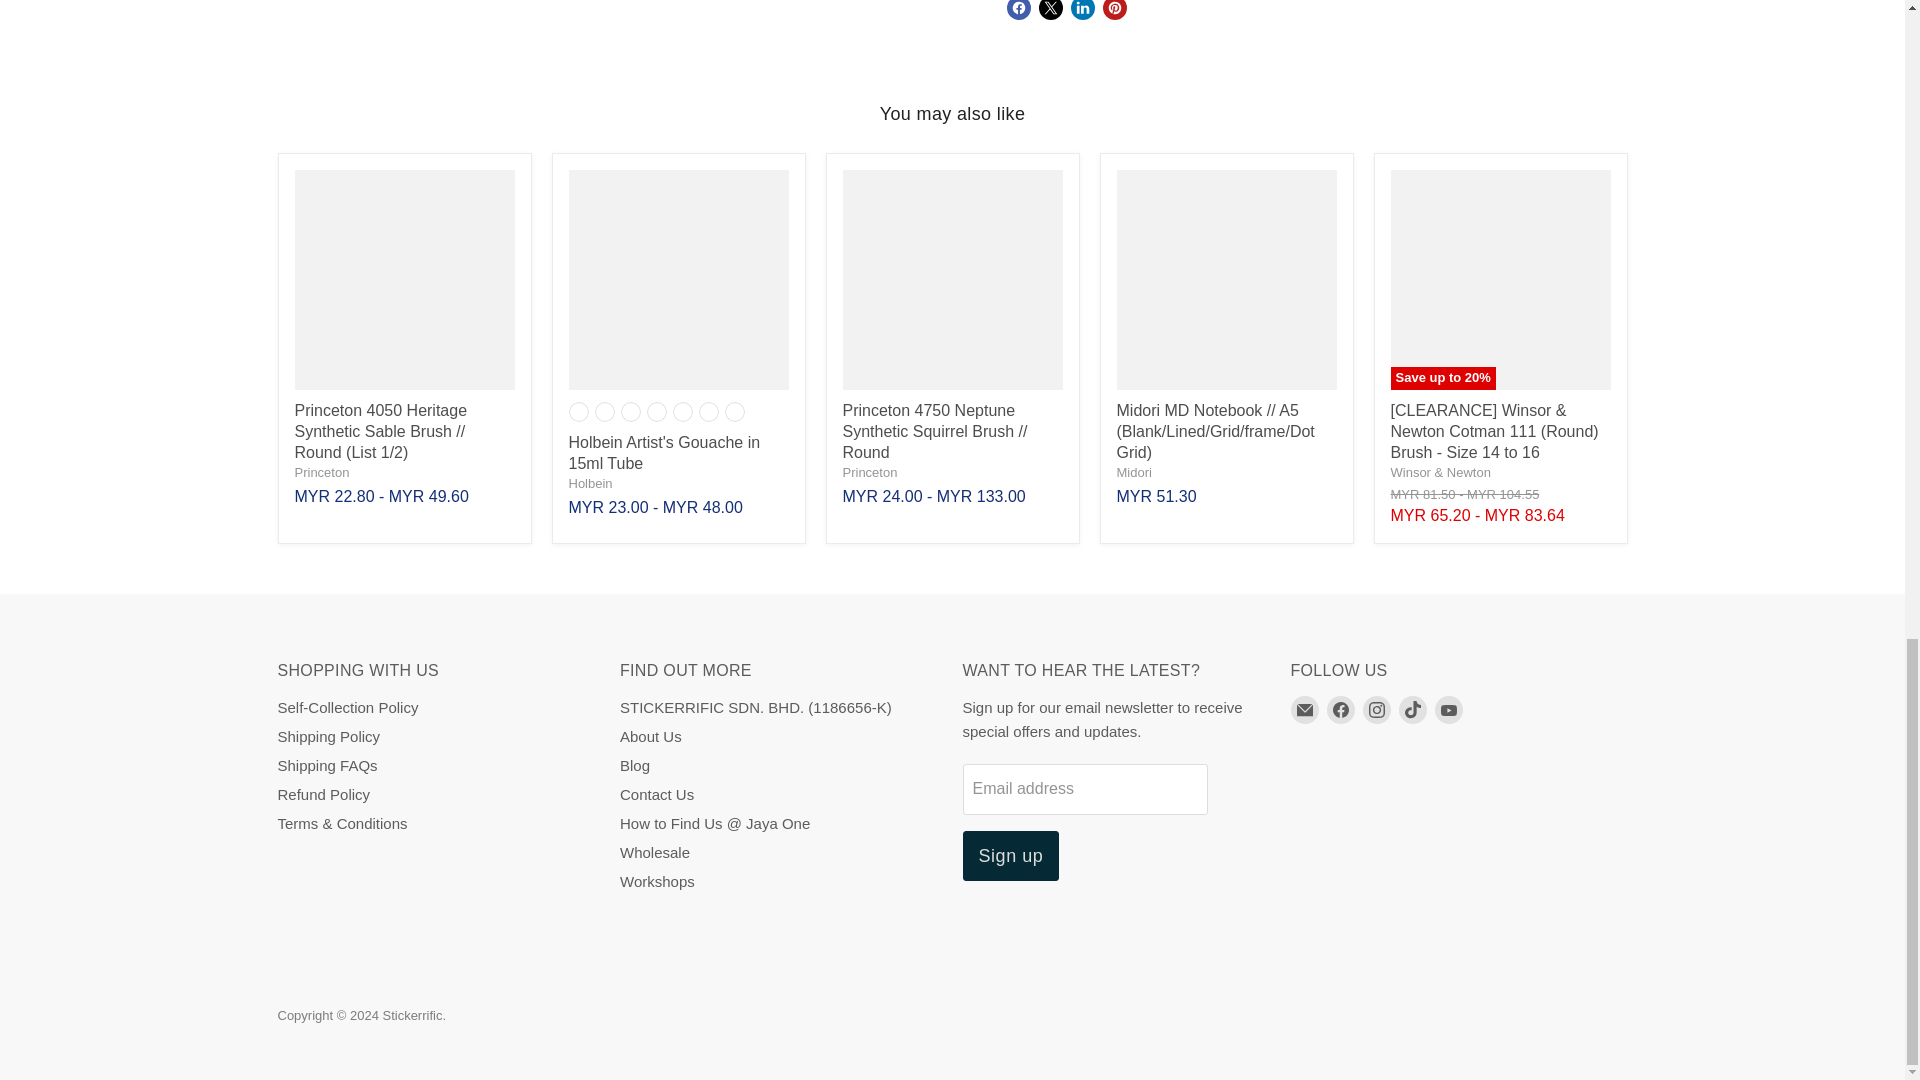 The width and height of the screenshot is (1920, 1080). I want to click on Princeton, so click(869, 472).